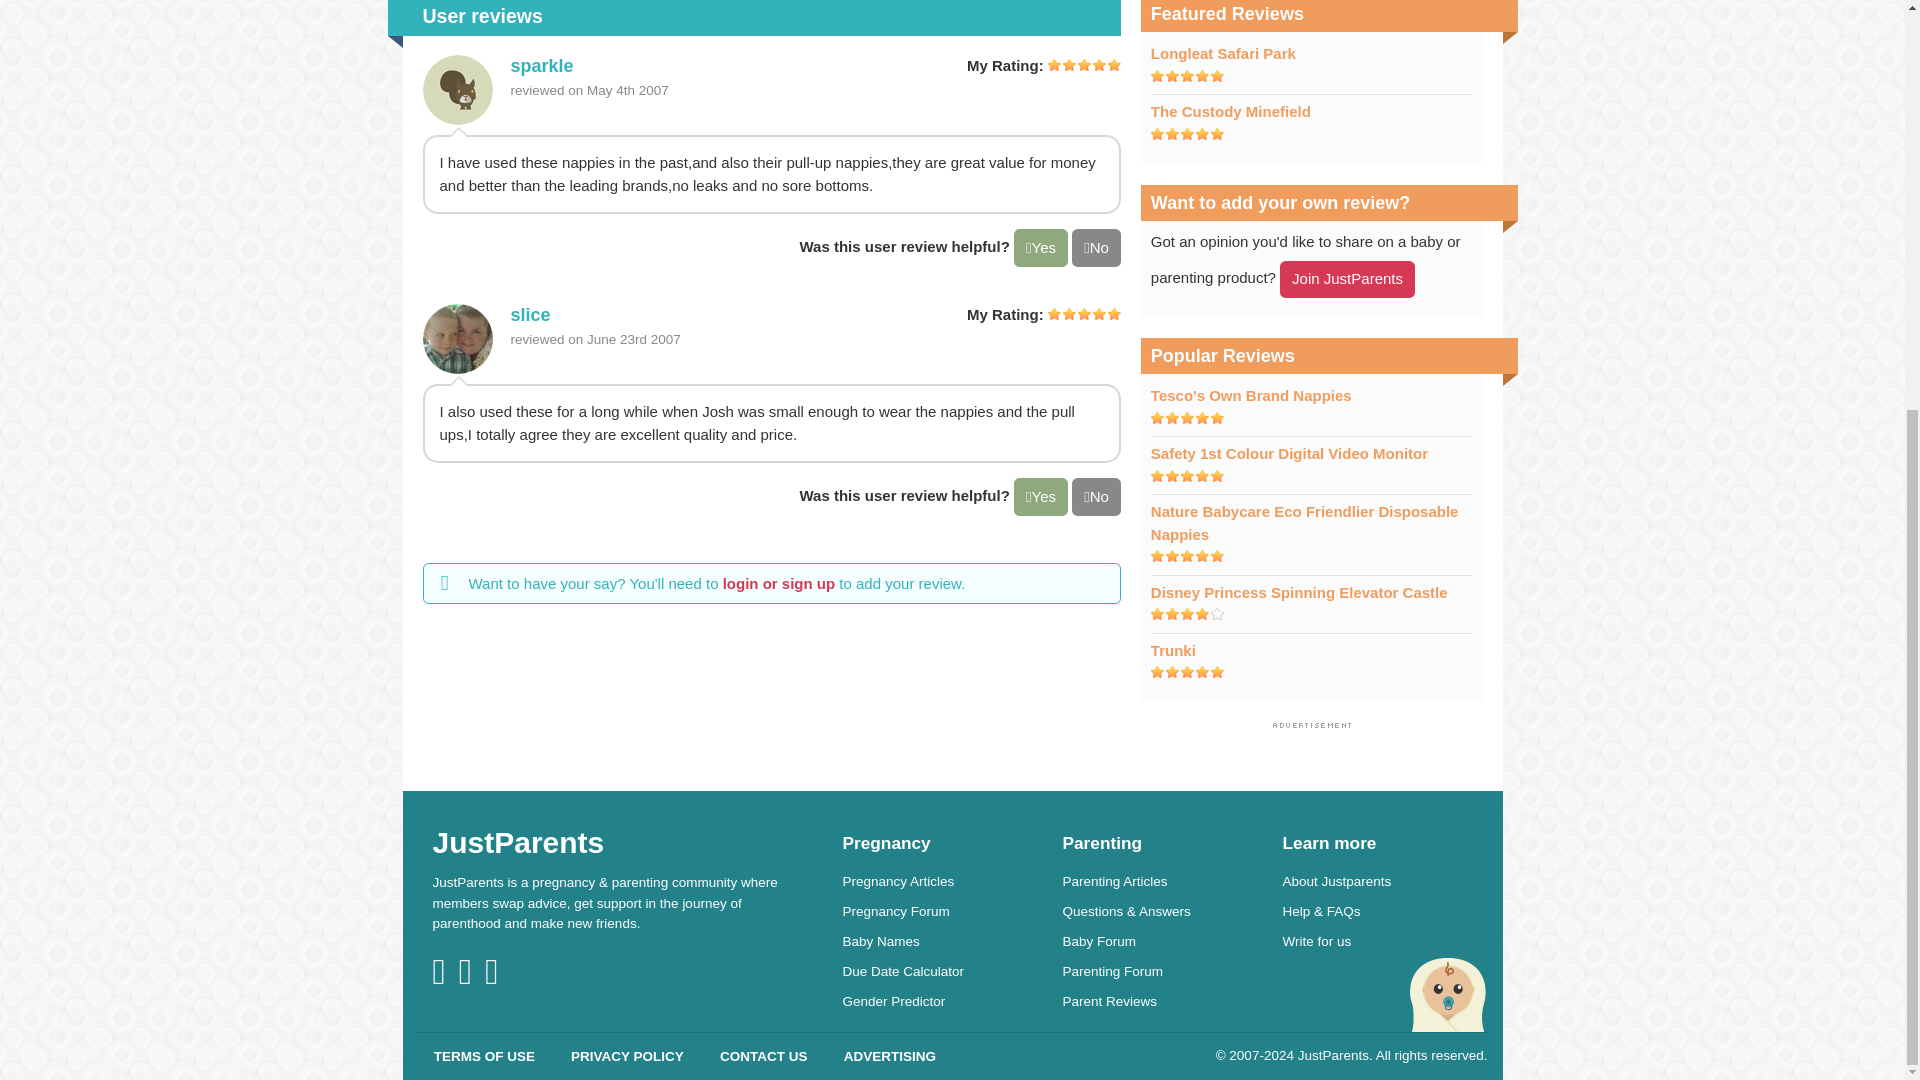 The height and width of the screenshot is (1080, 1920). Describe the element at coordinates (1040, 247) in the screenshot. I see `Yes` at that location.